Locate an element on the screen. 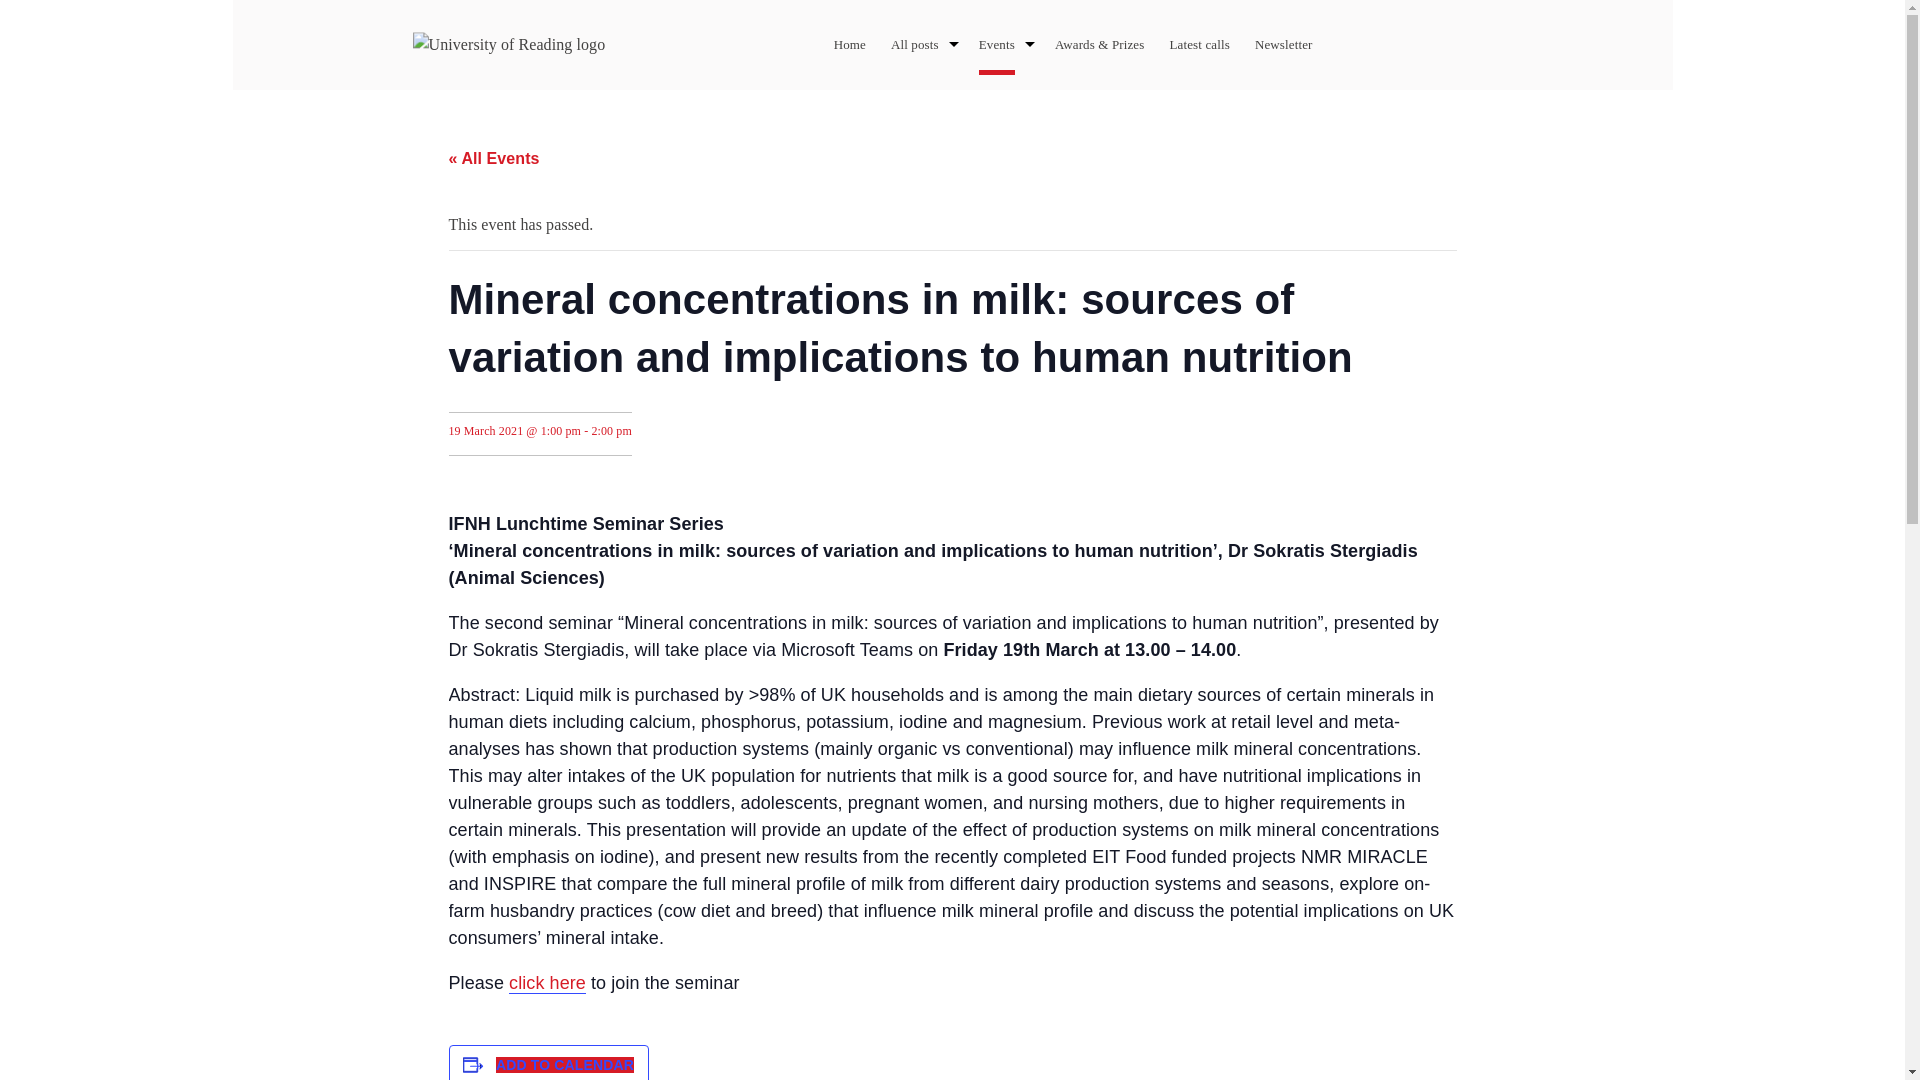 This screenshot has height=1080, width=1920. click here is located at coordinates (546, 983).